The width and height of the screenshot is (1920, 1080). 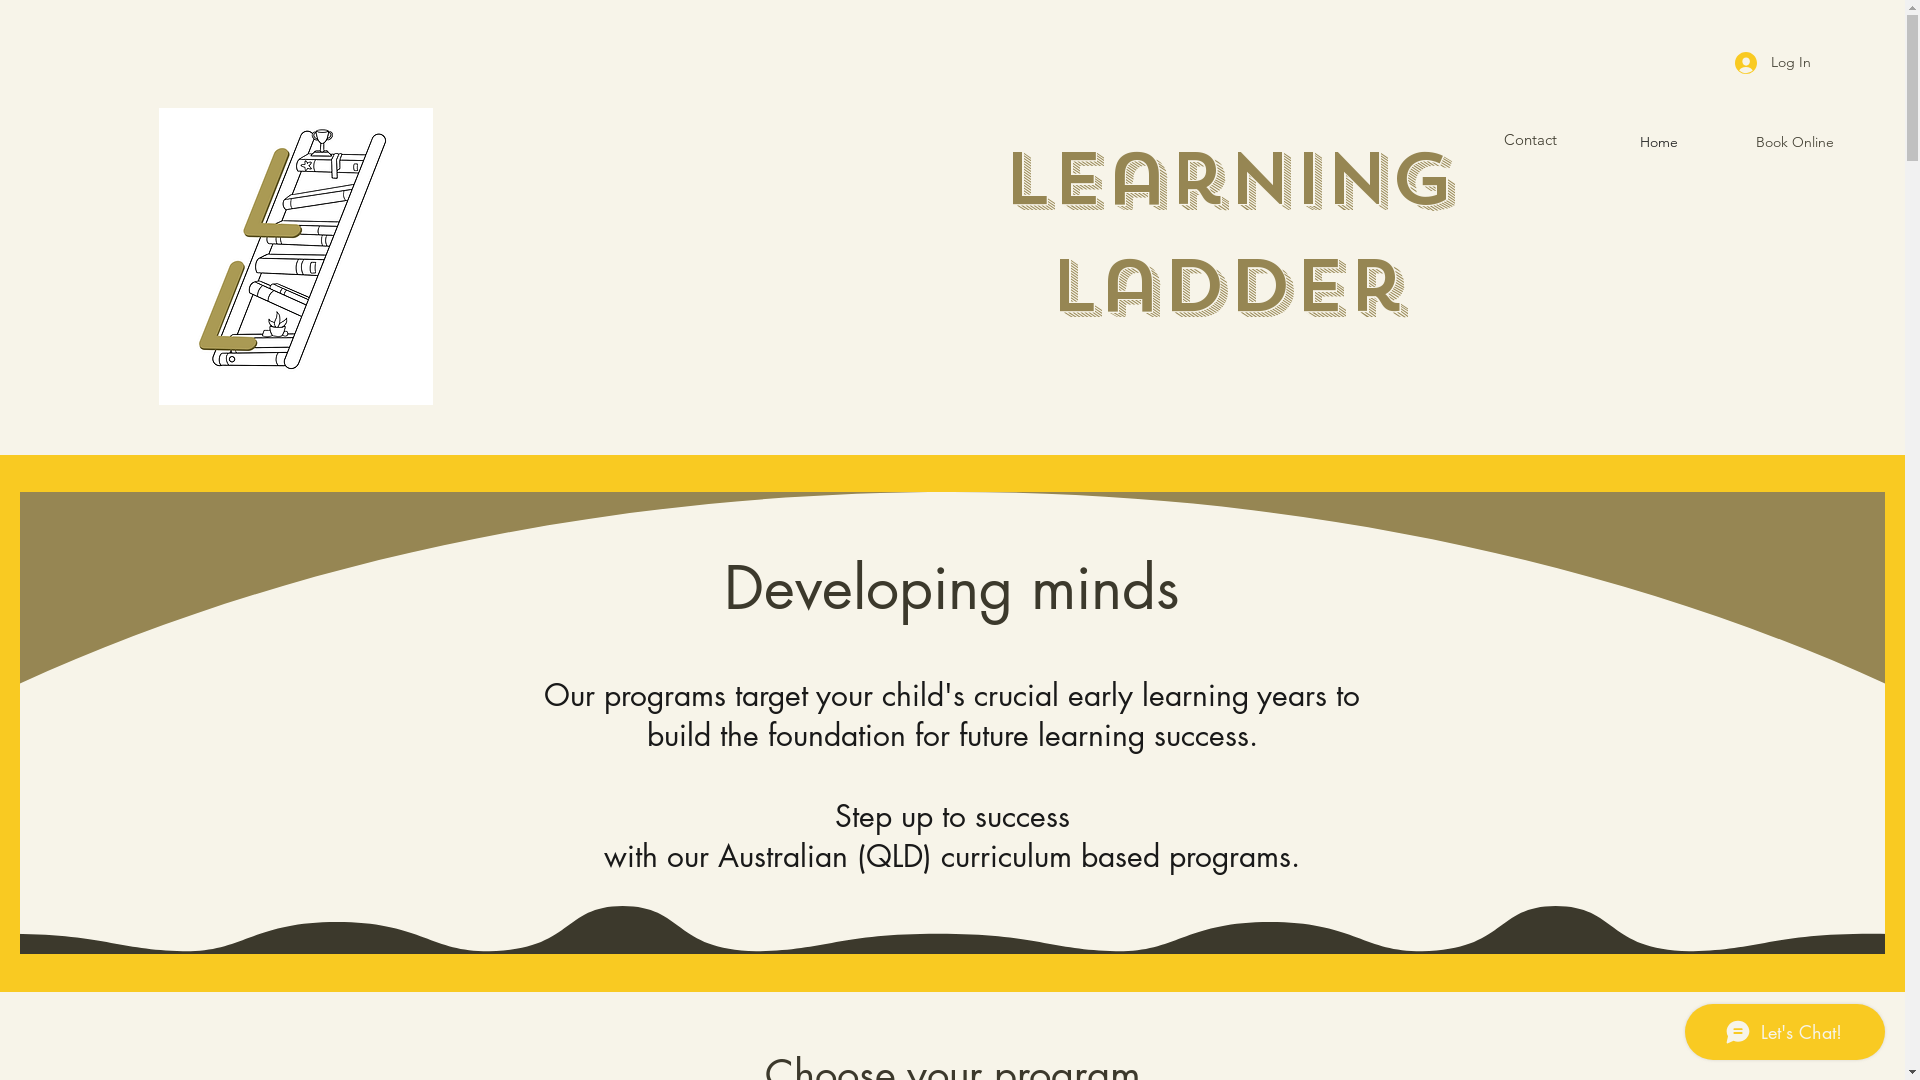 What do you see at coordinates (1228, 180) in the screenshot?
I see `Learning` at bounding box center [1228, 180].